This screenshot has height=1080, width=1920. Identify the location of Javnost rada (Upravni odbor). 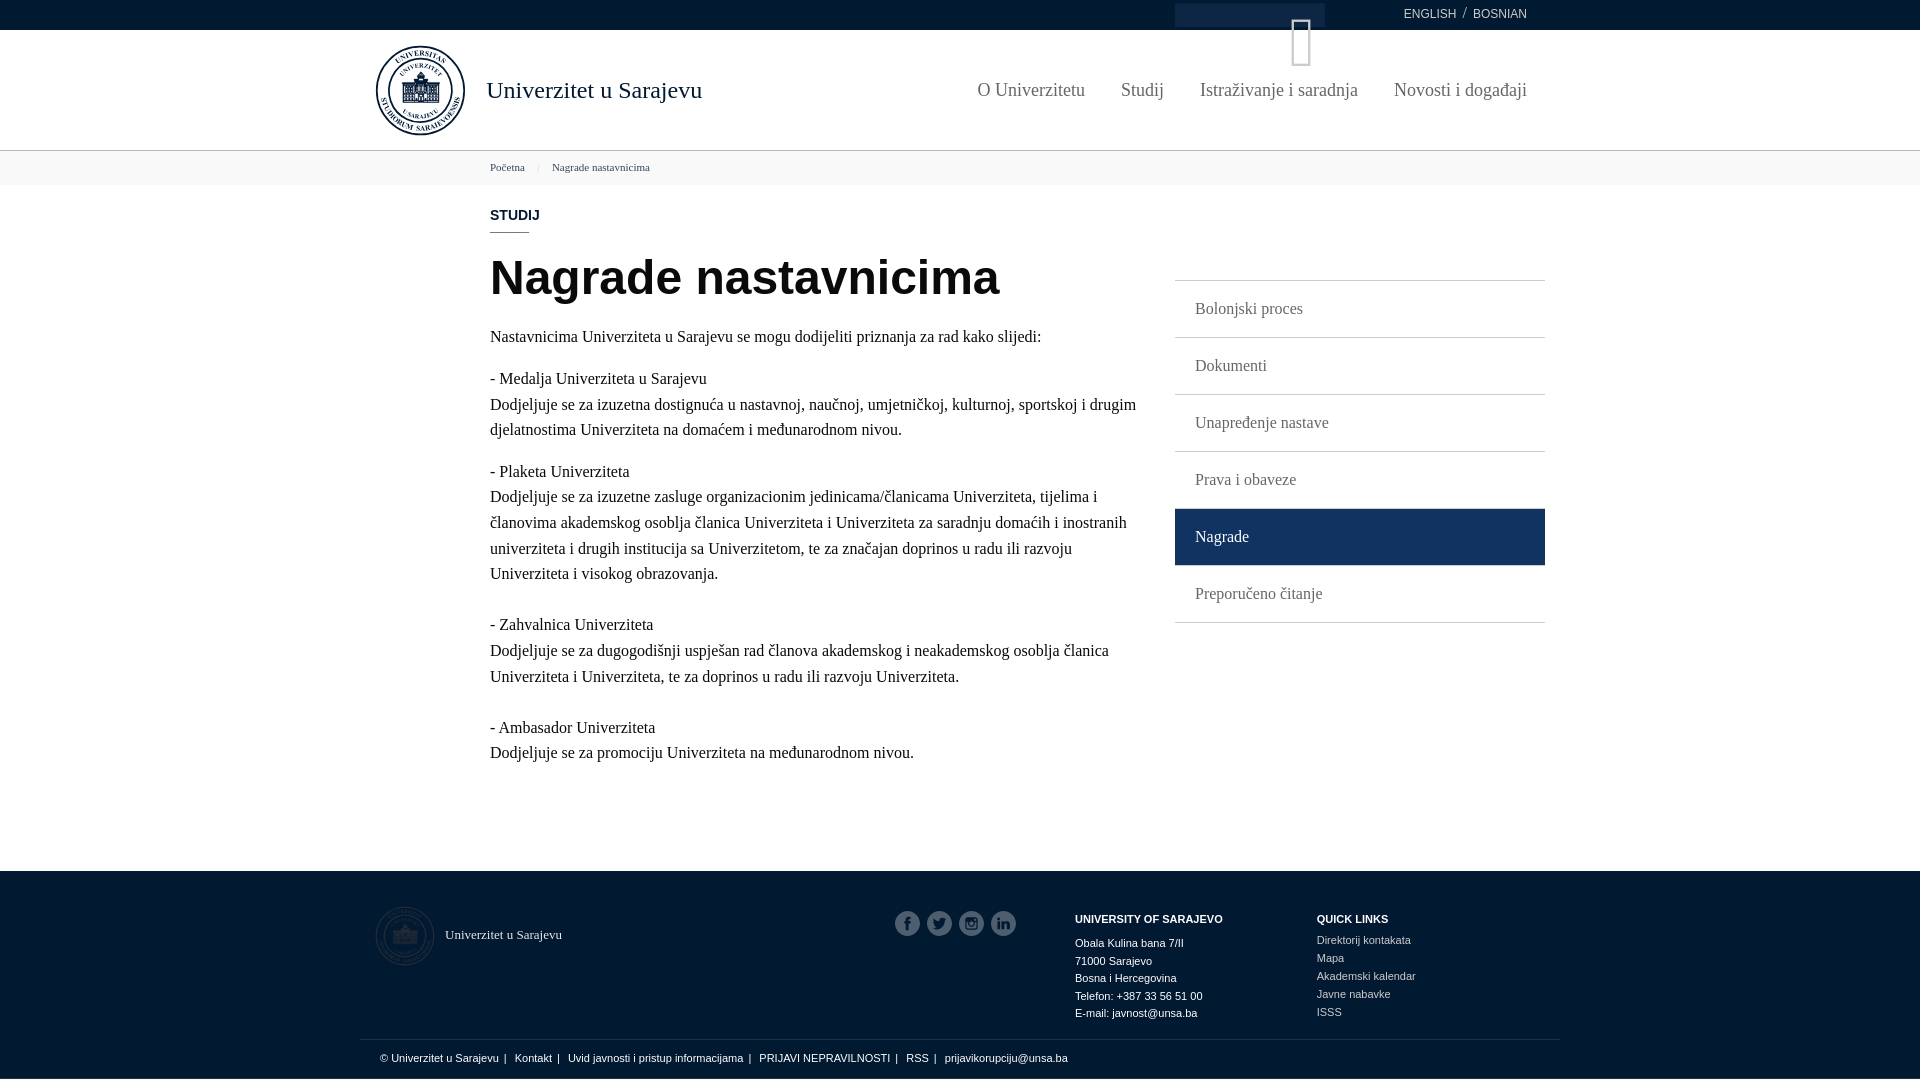
(961, 176).